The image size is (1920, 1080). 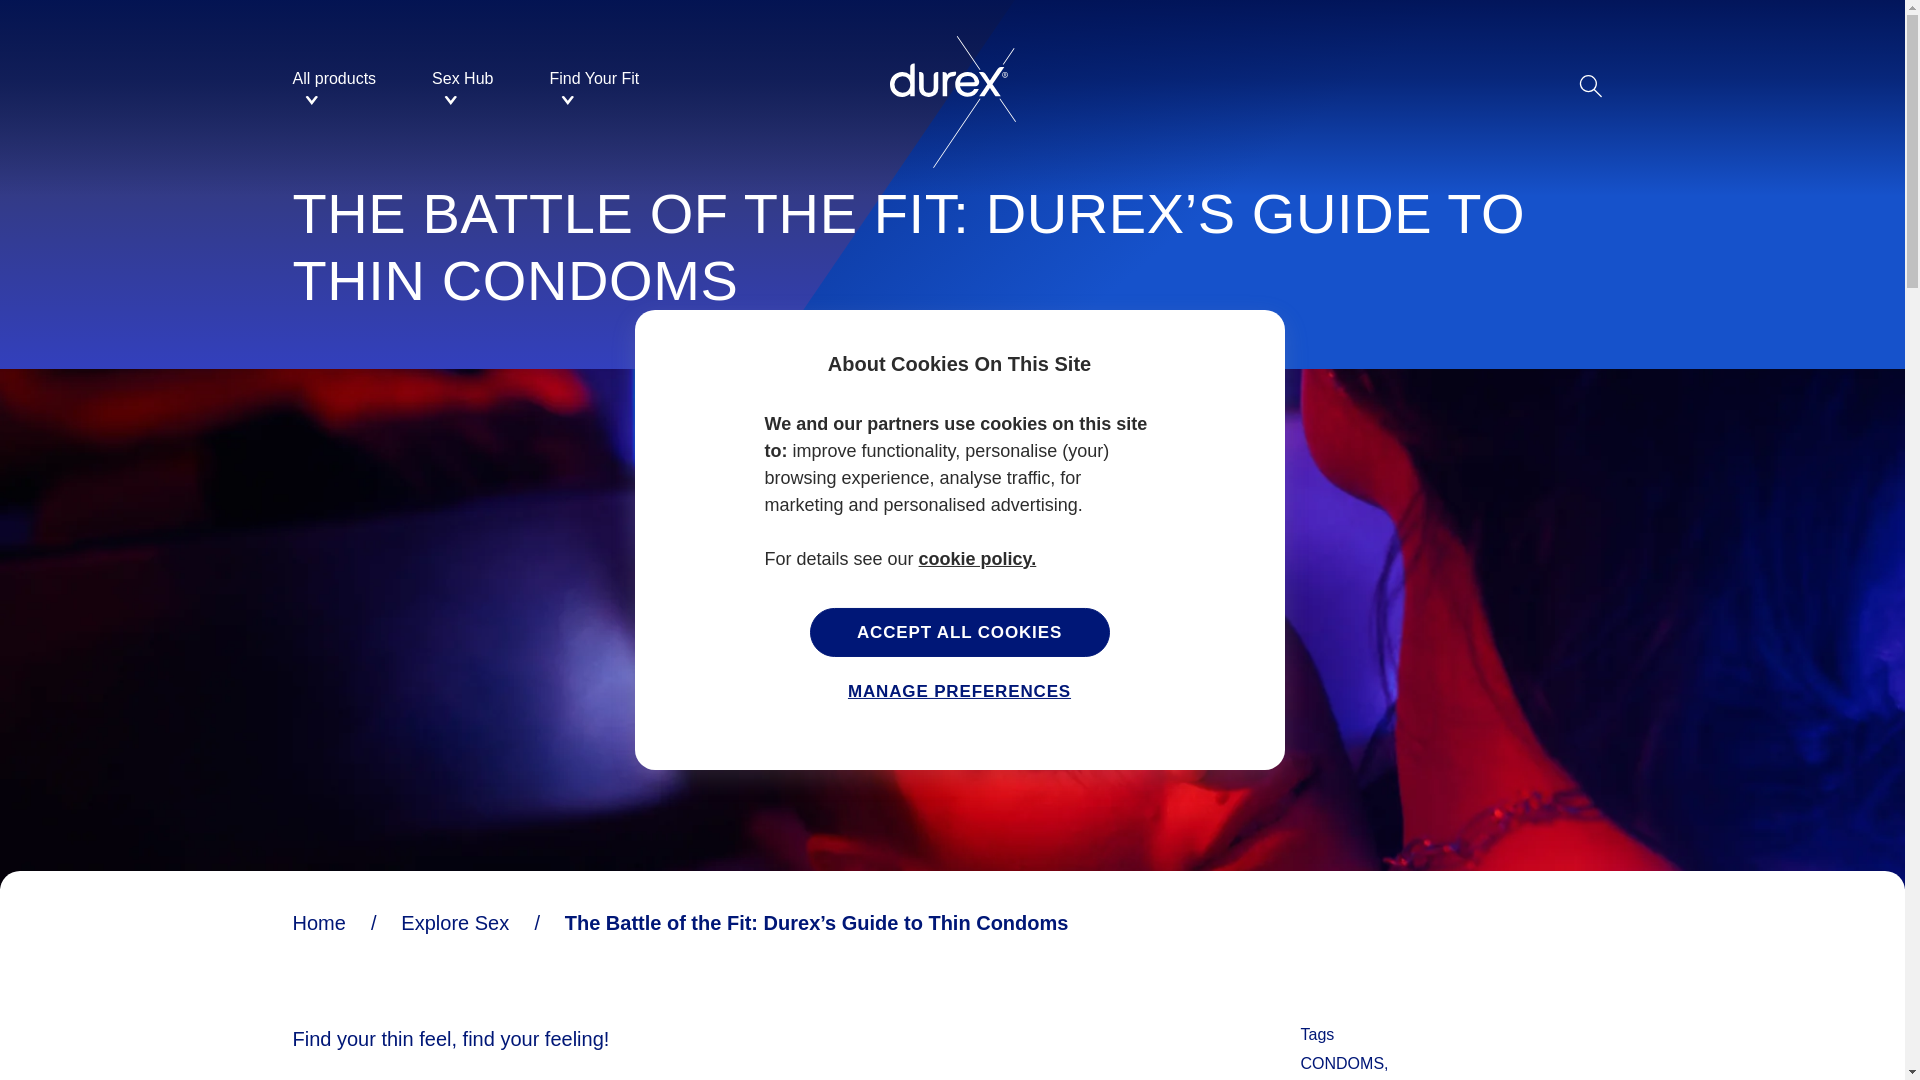 What do you see at coordinates (952, 86) in the screenshot?
I see `Go to homepage` at bounding box center [952, 86].